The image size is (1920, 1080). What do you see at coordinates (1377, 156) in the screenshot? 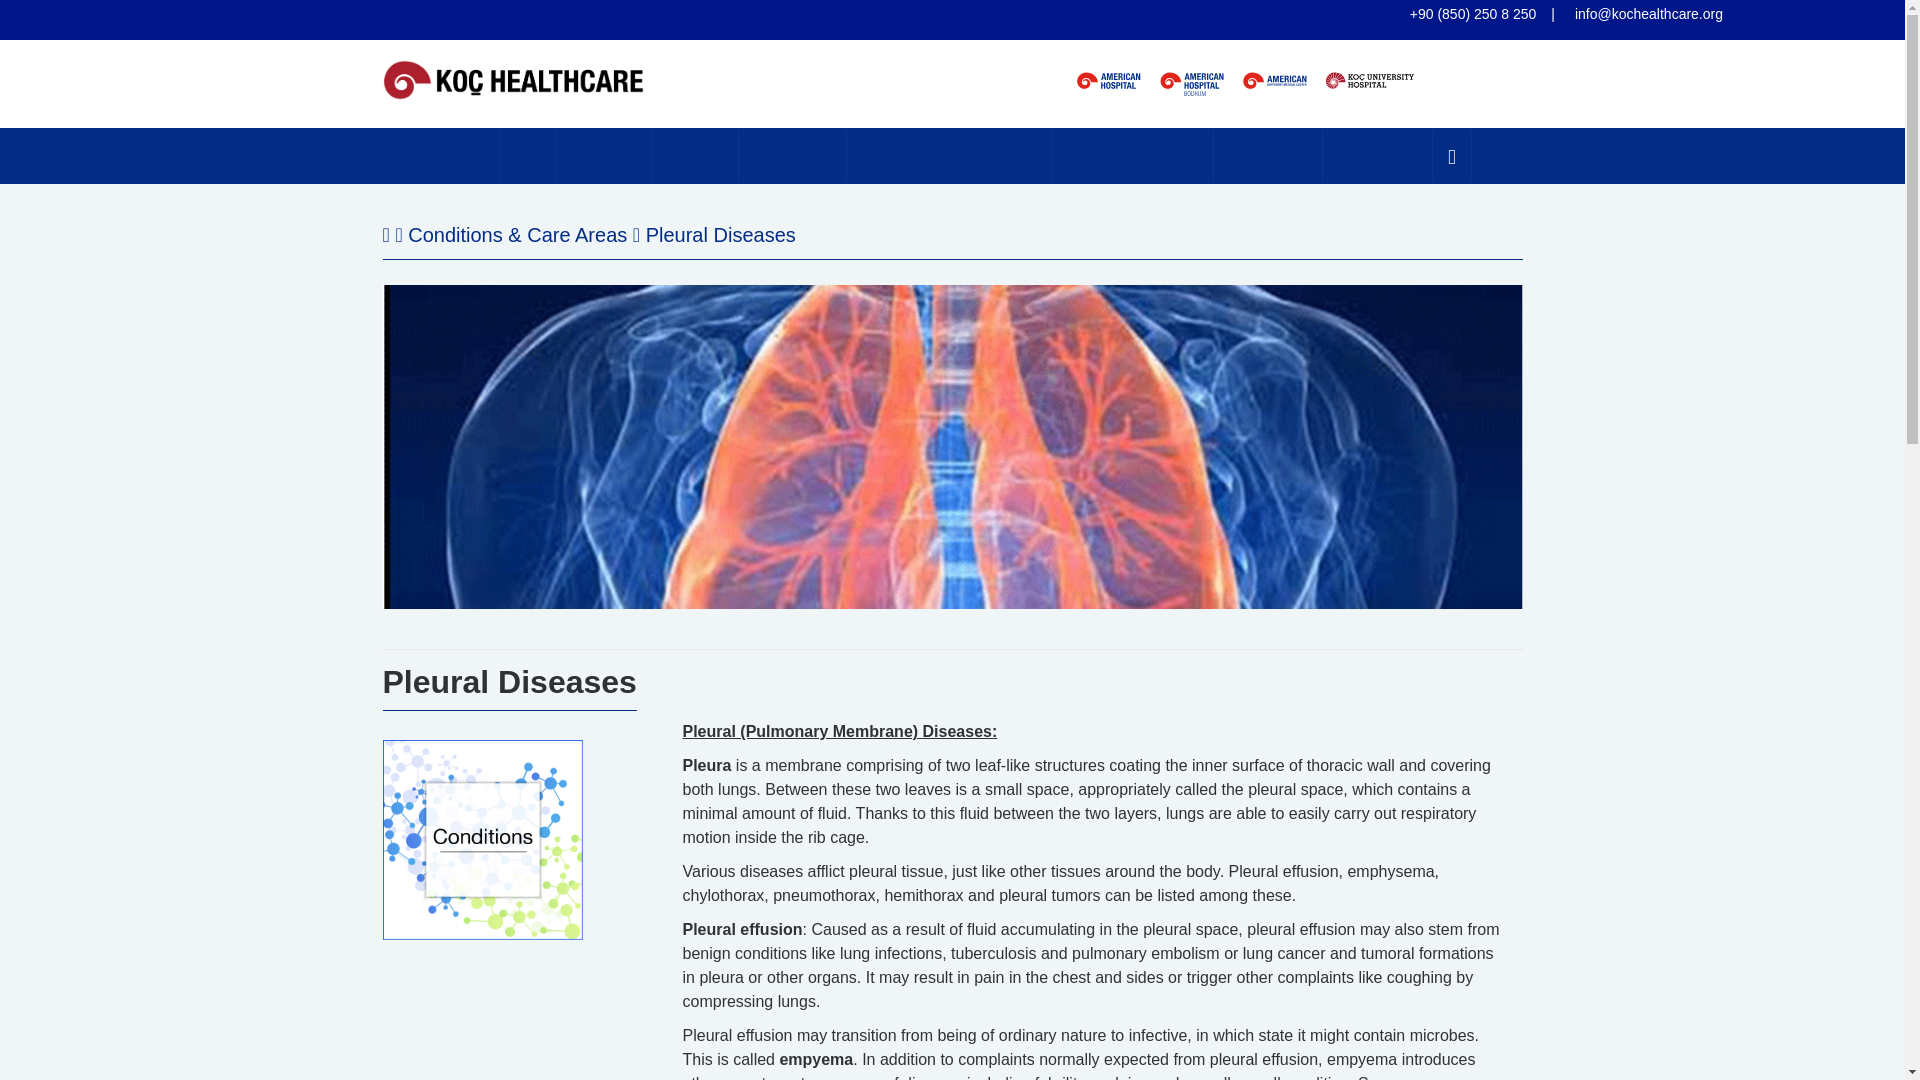
I see `Contact Us` at bounding box center [1377, 156].